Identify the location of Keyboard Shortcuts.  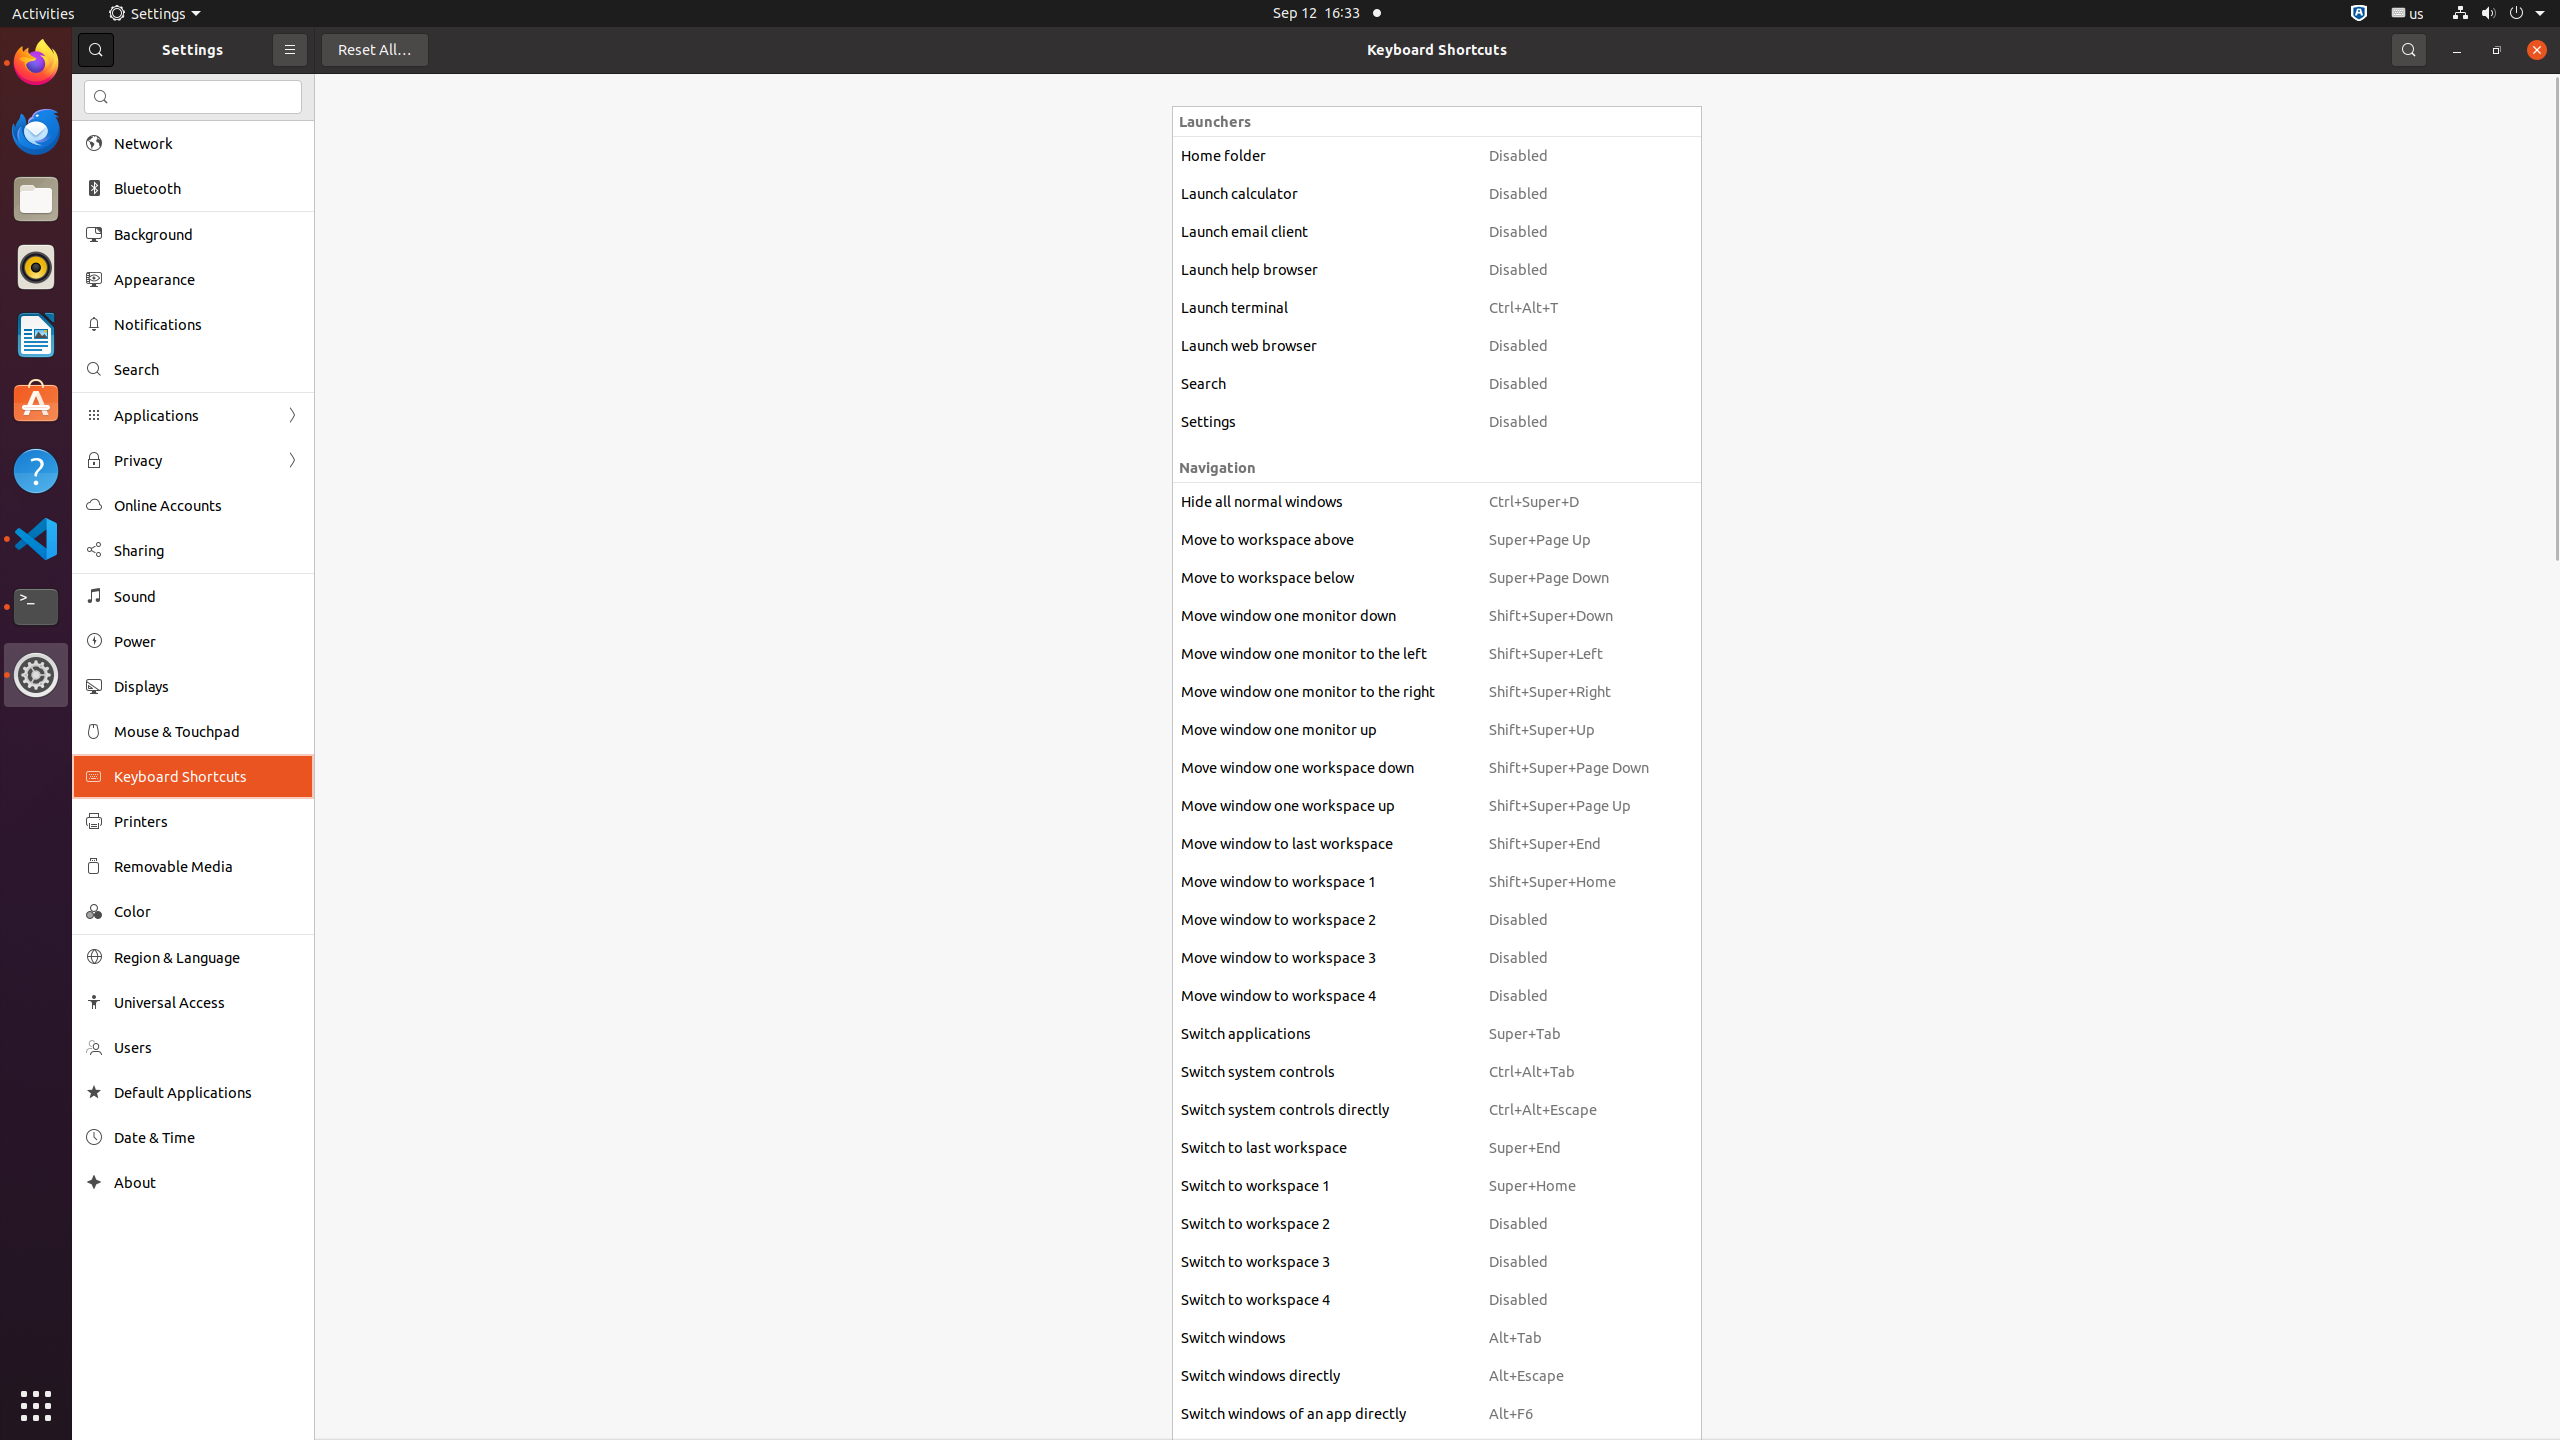
(1437, 50).